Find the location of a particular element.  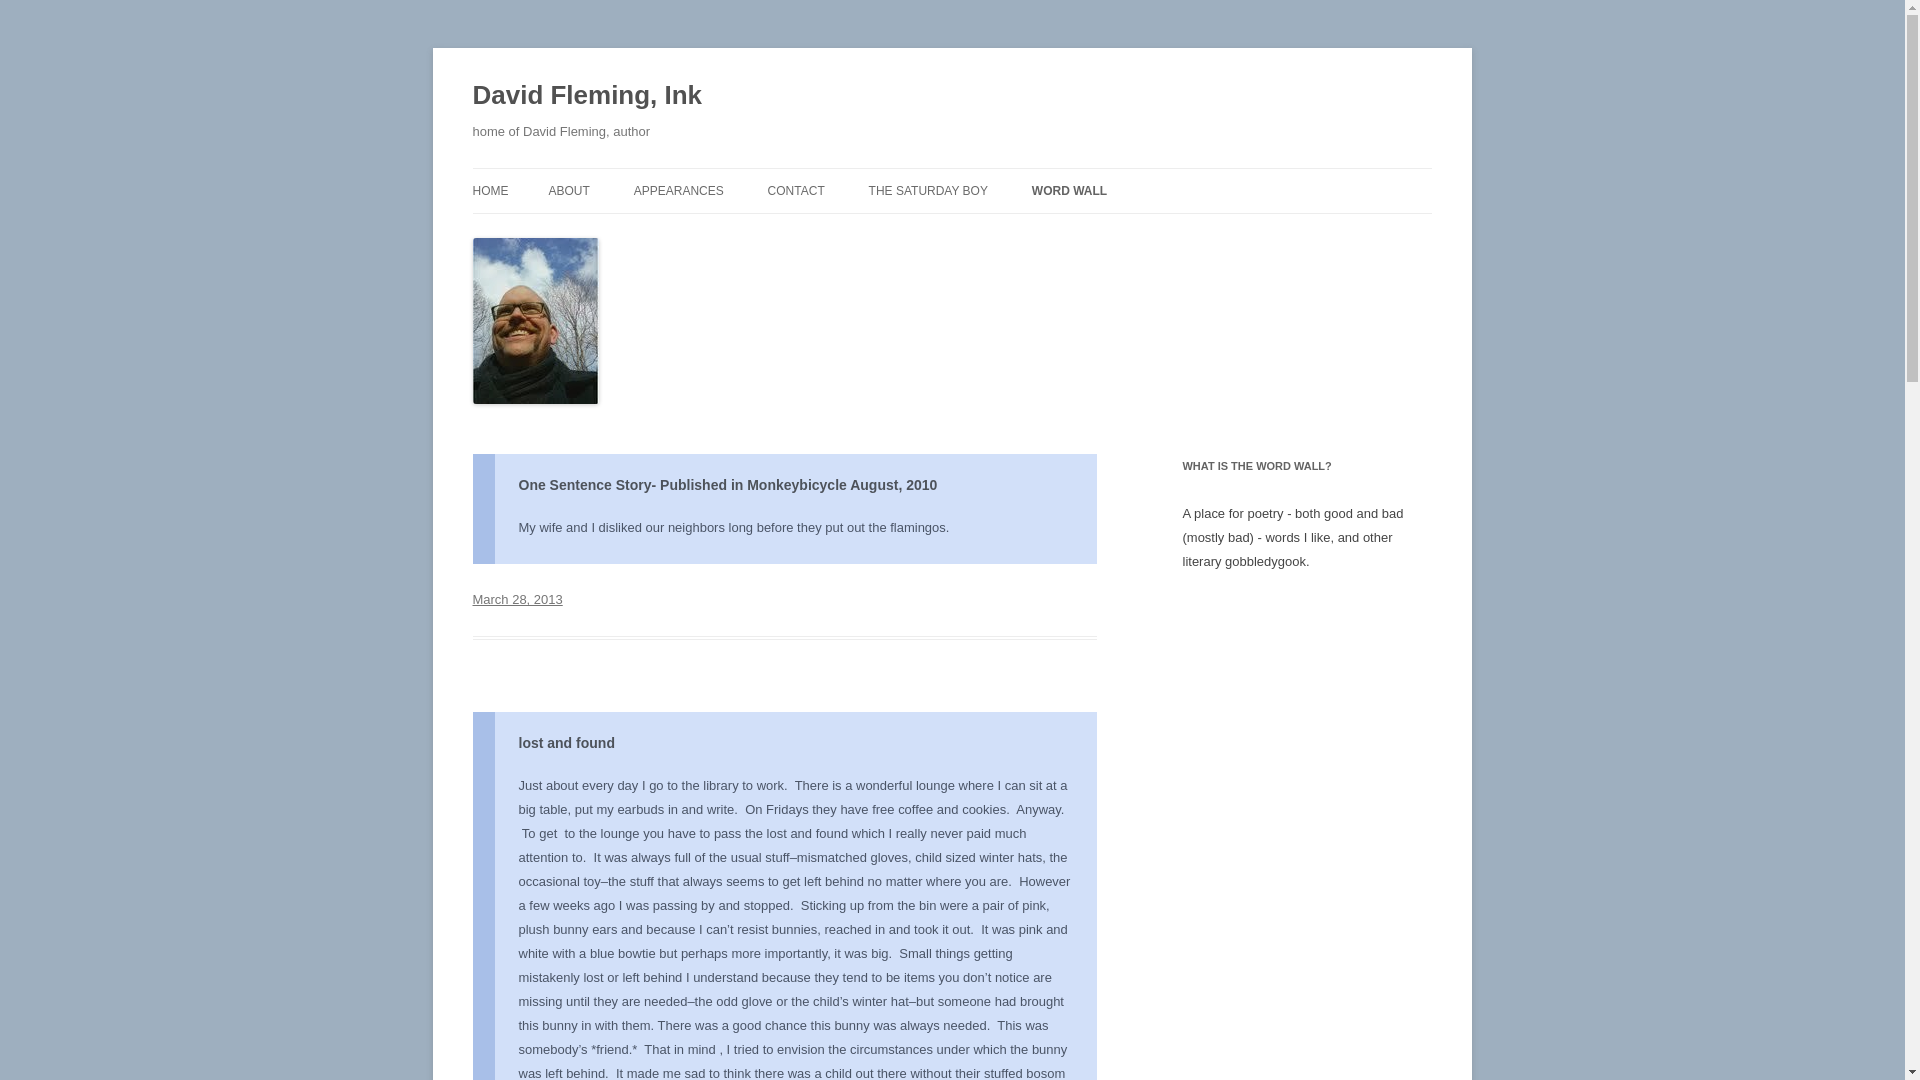

lost and found is located at coordinates (566, 742).